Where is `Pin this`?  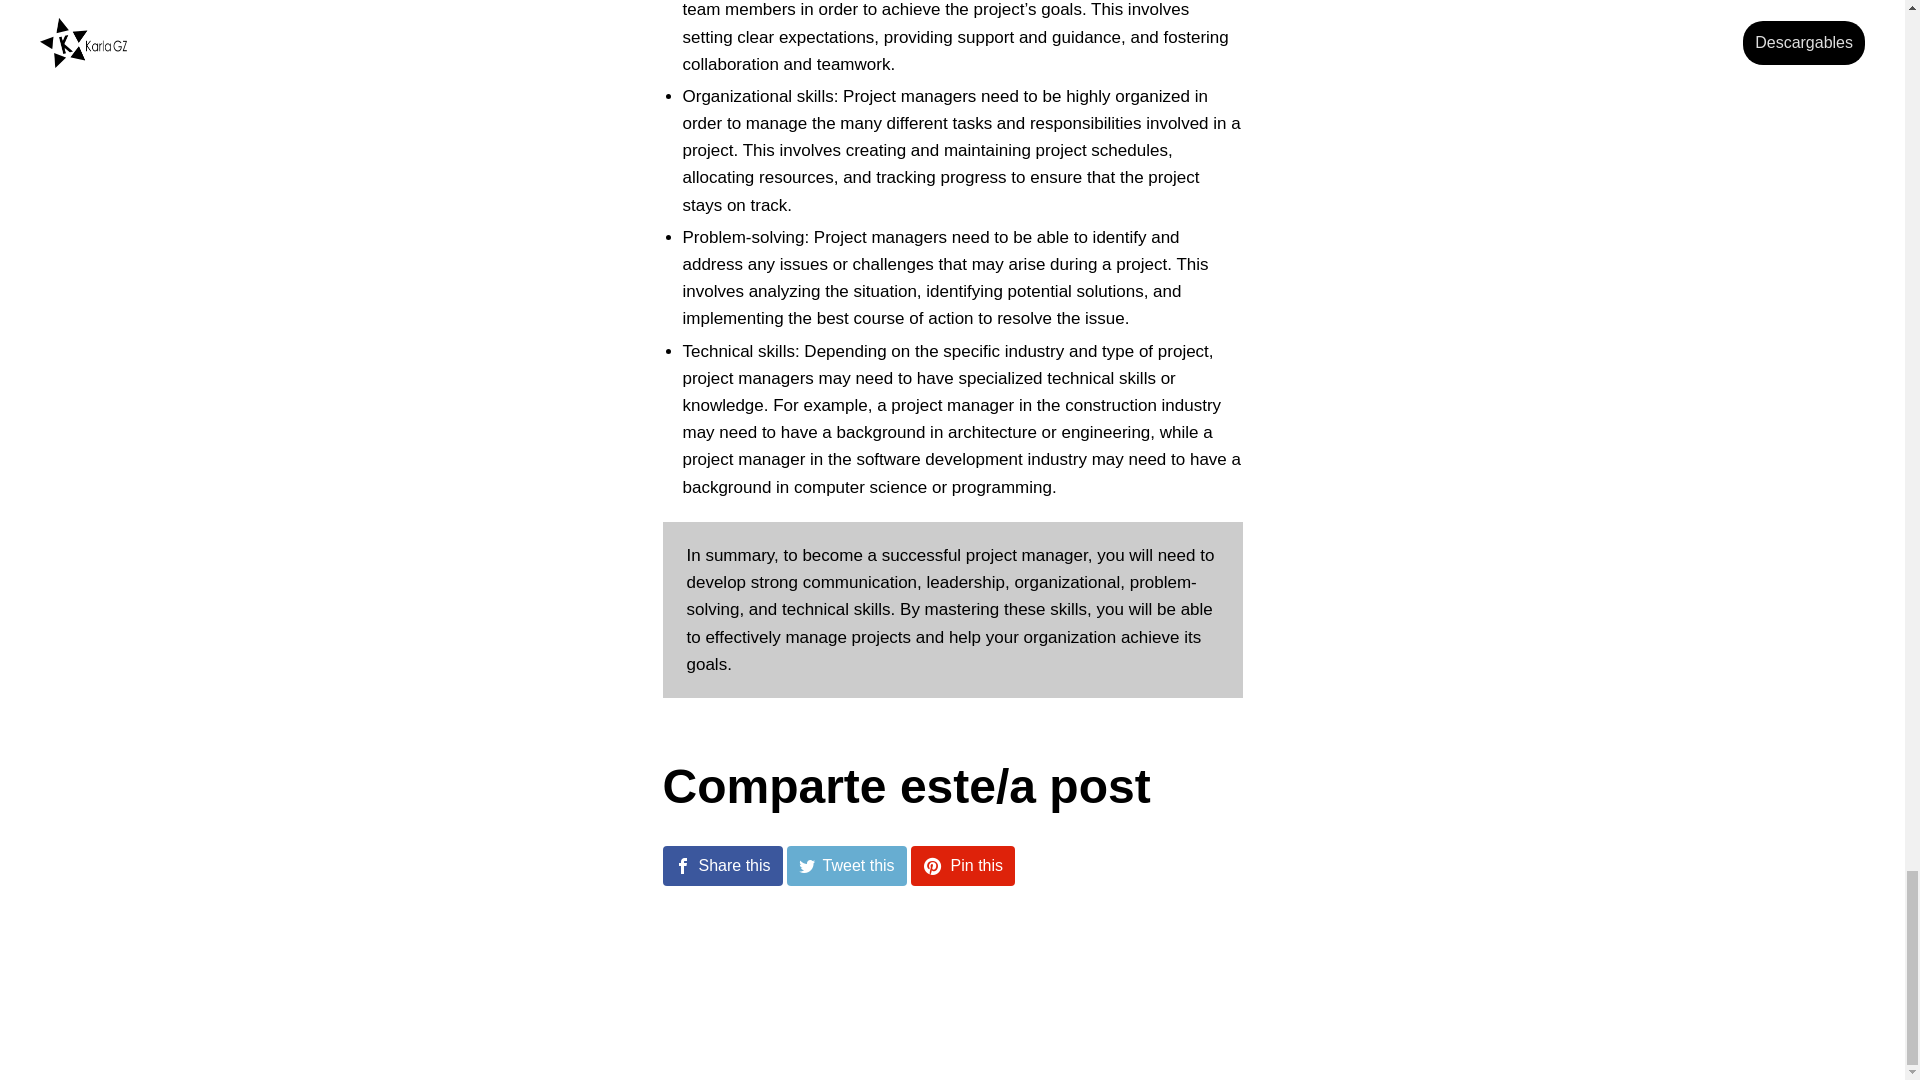 Pin this is located at coordinates (962, 864).